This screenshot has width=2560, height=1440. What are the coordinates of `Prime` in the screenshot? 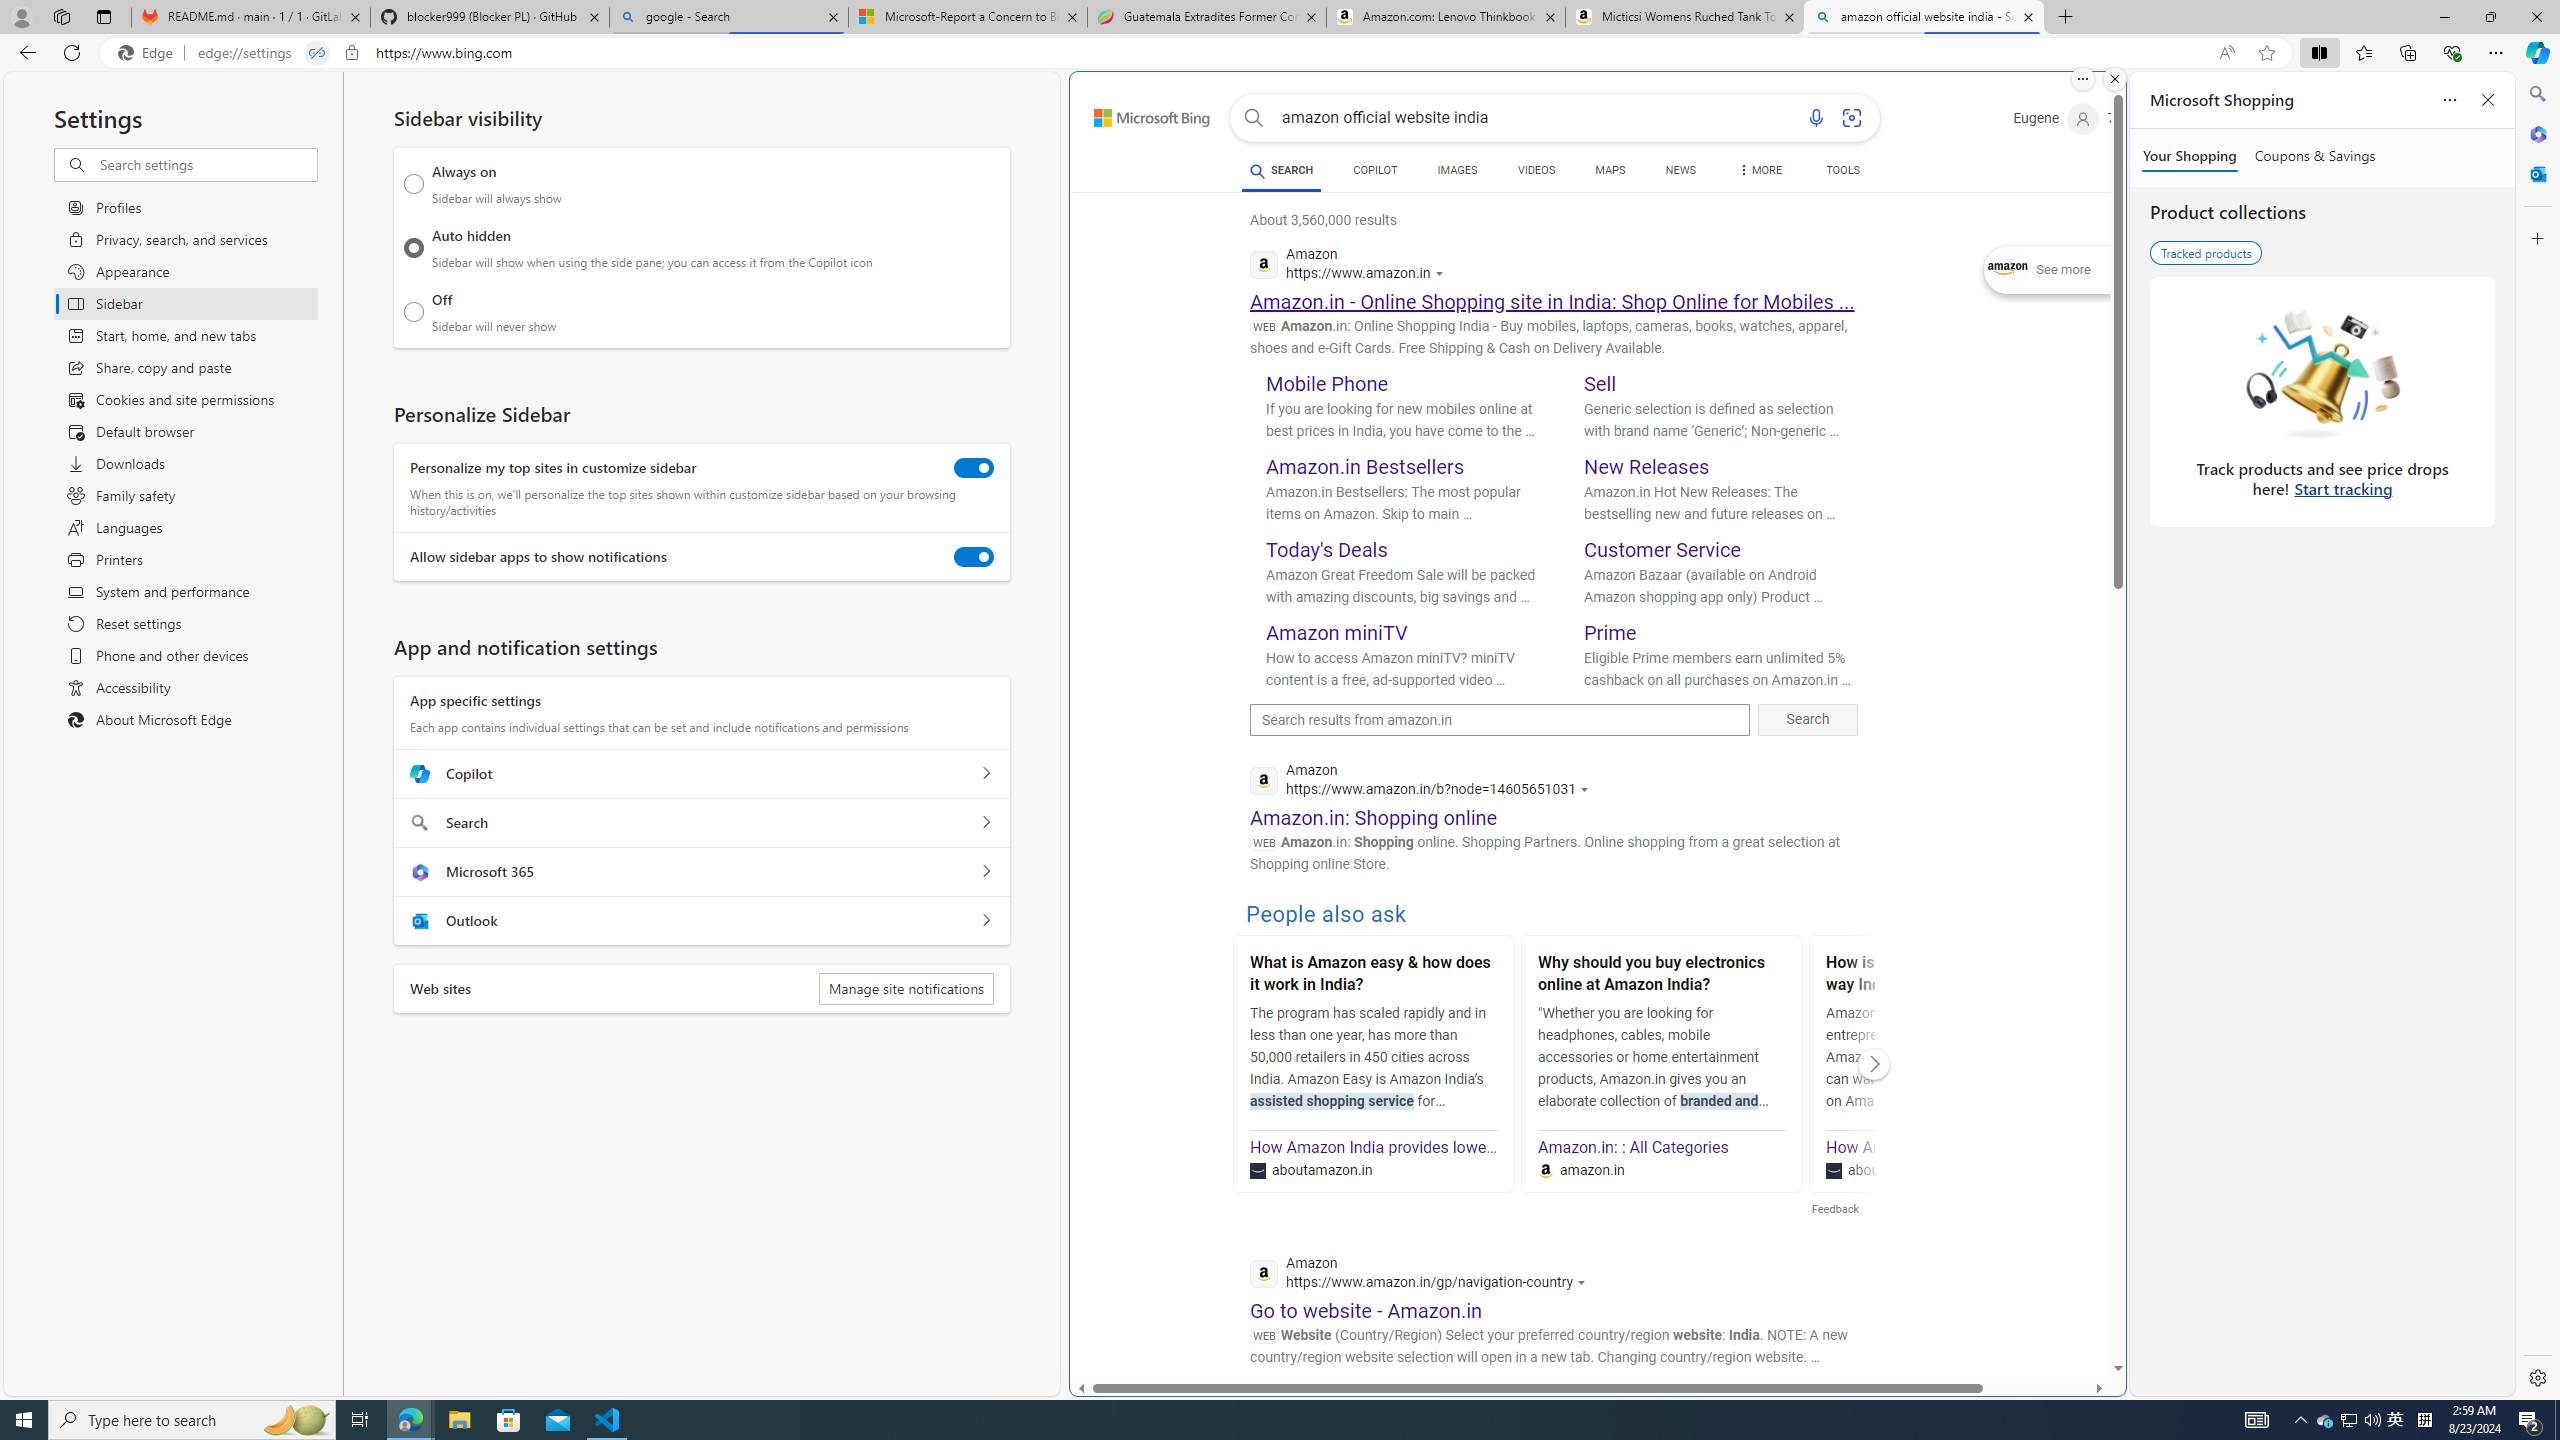 It's located at (1610, 632).